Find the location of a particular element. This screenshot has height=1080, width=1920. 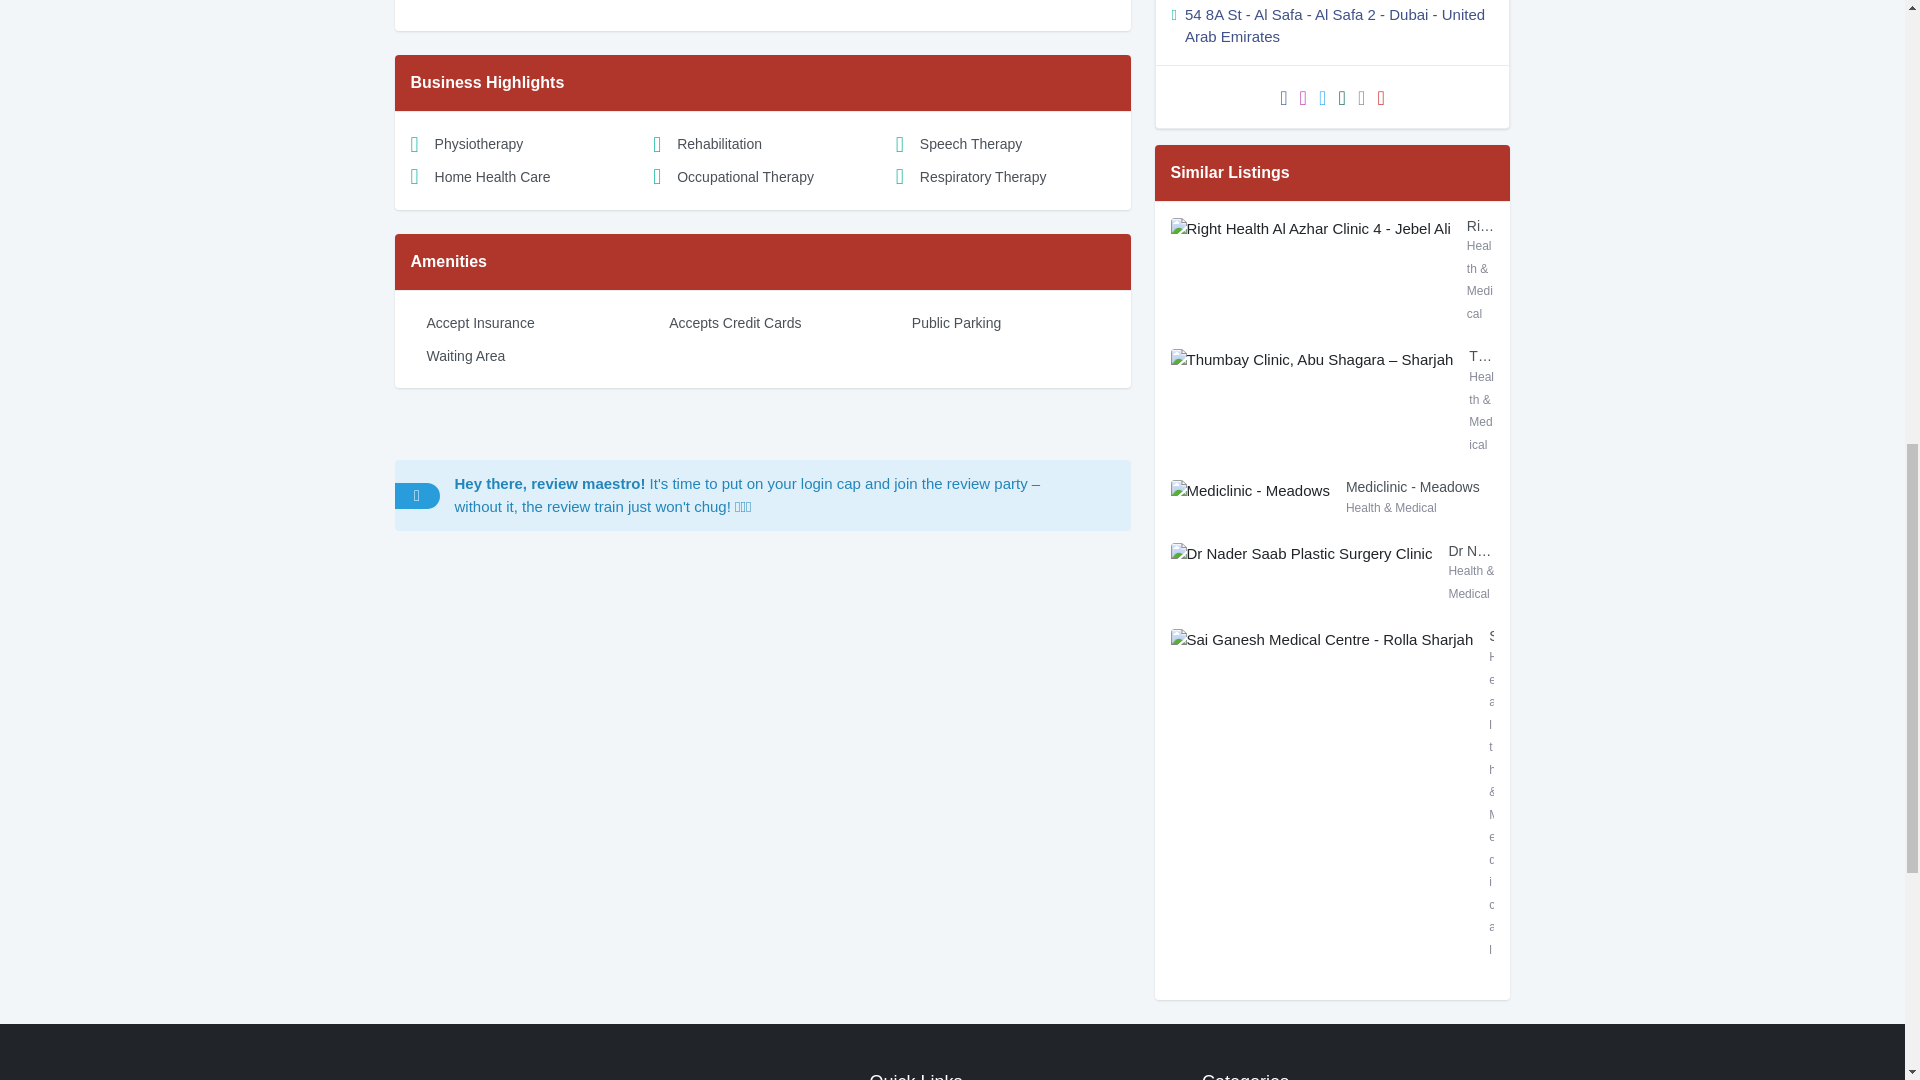

Right Health Al Azhar Clinic 4 - Jebel Ali is located at coordinates (1480, 236).